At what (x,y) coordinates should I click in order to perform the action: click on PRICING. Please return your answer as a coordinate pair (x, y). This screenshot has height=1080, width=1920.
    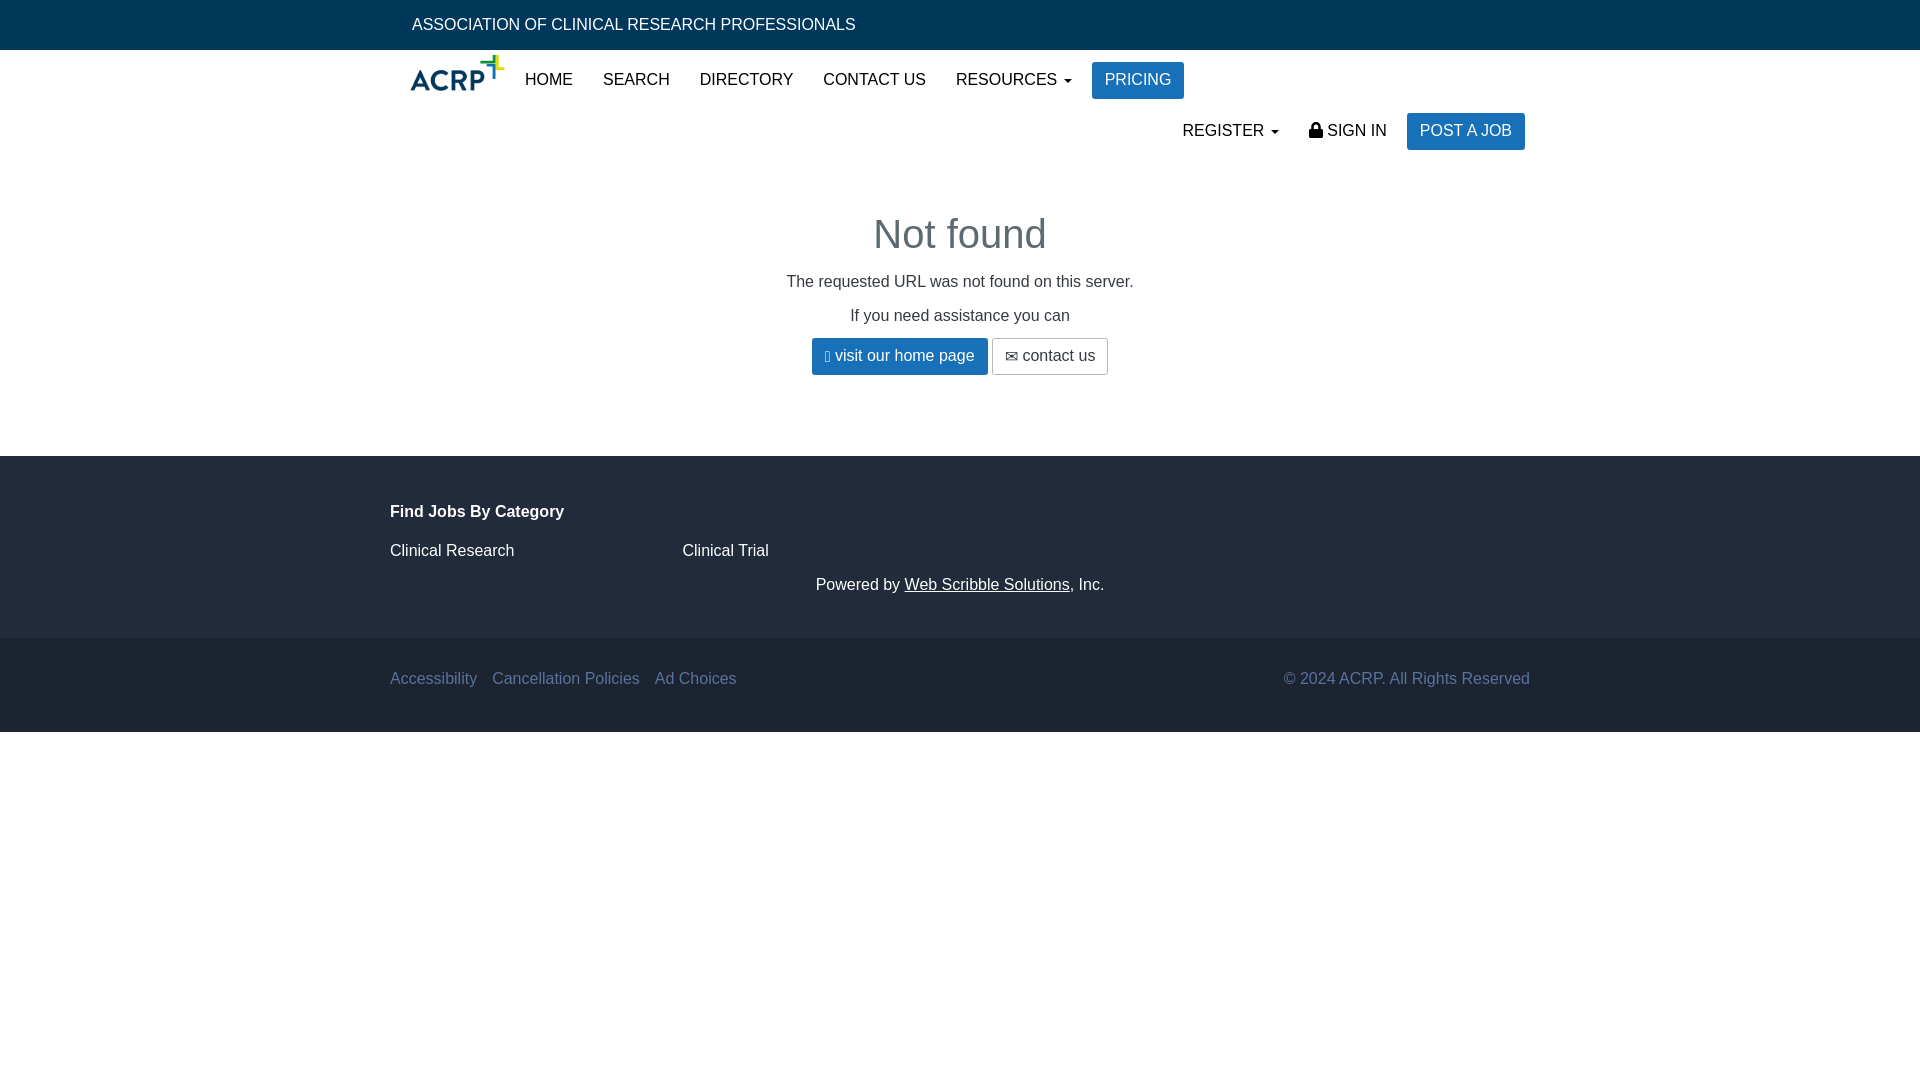
    Looking at the image, I should click on (1138, 80).